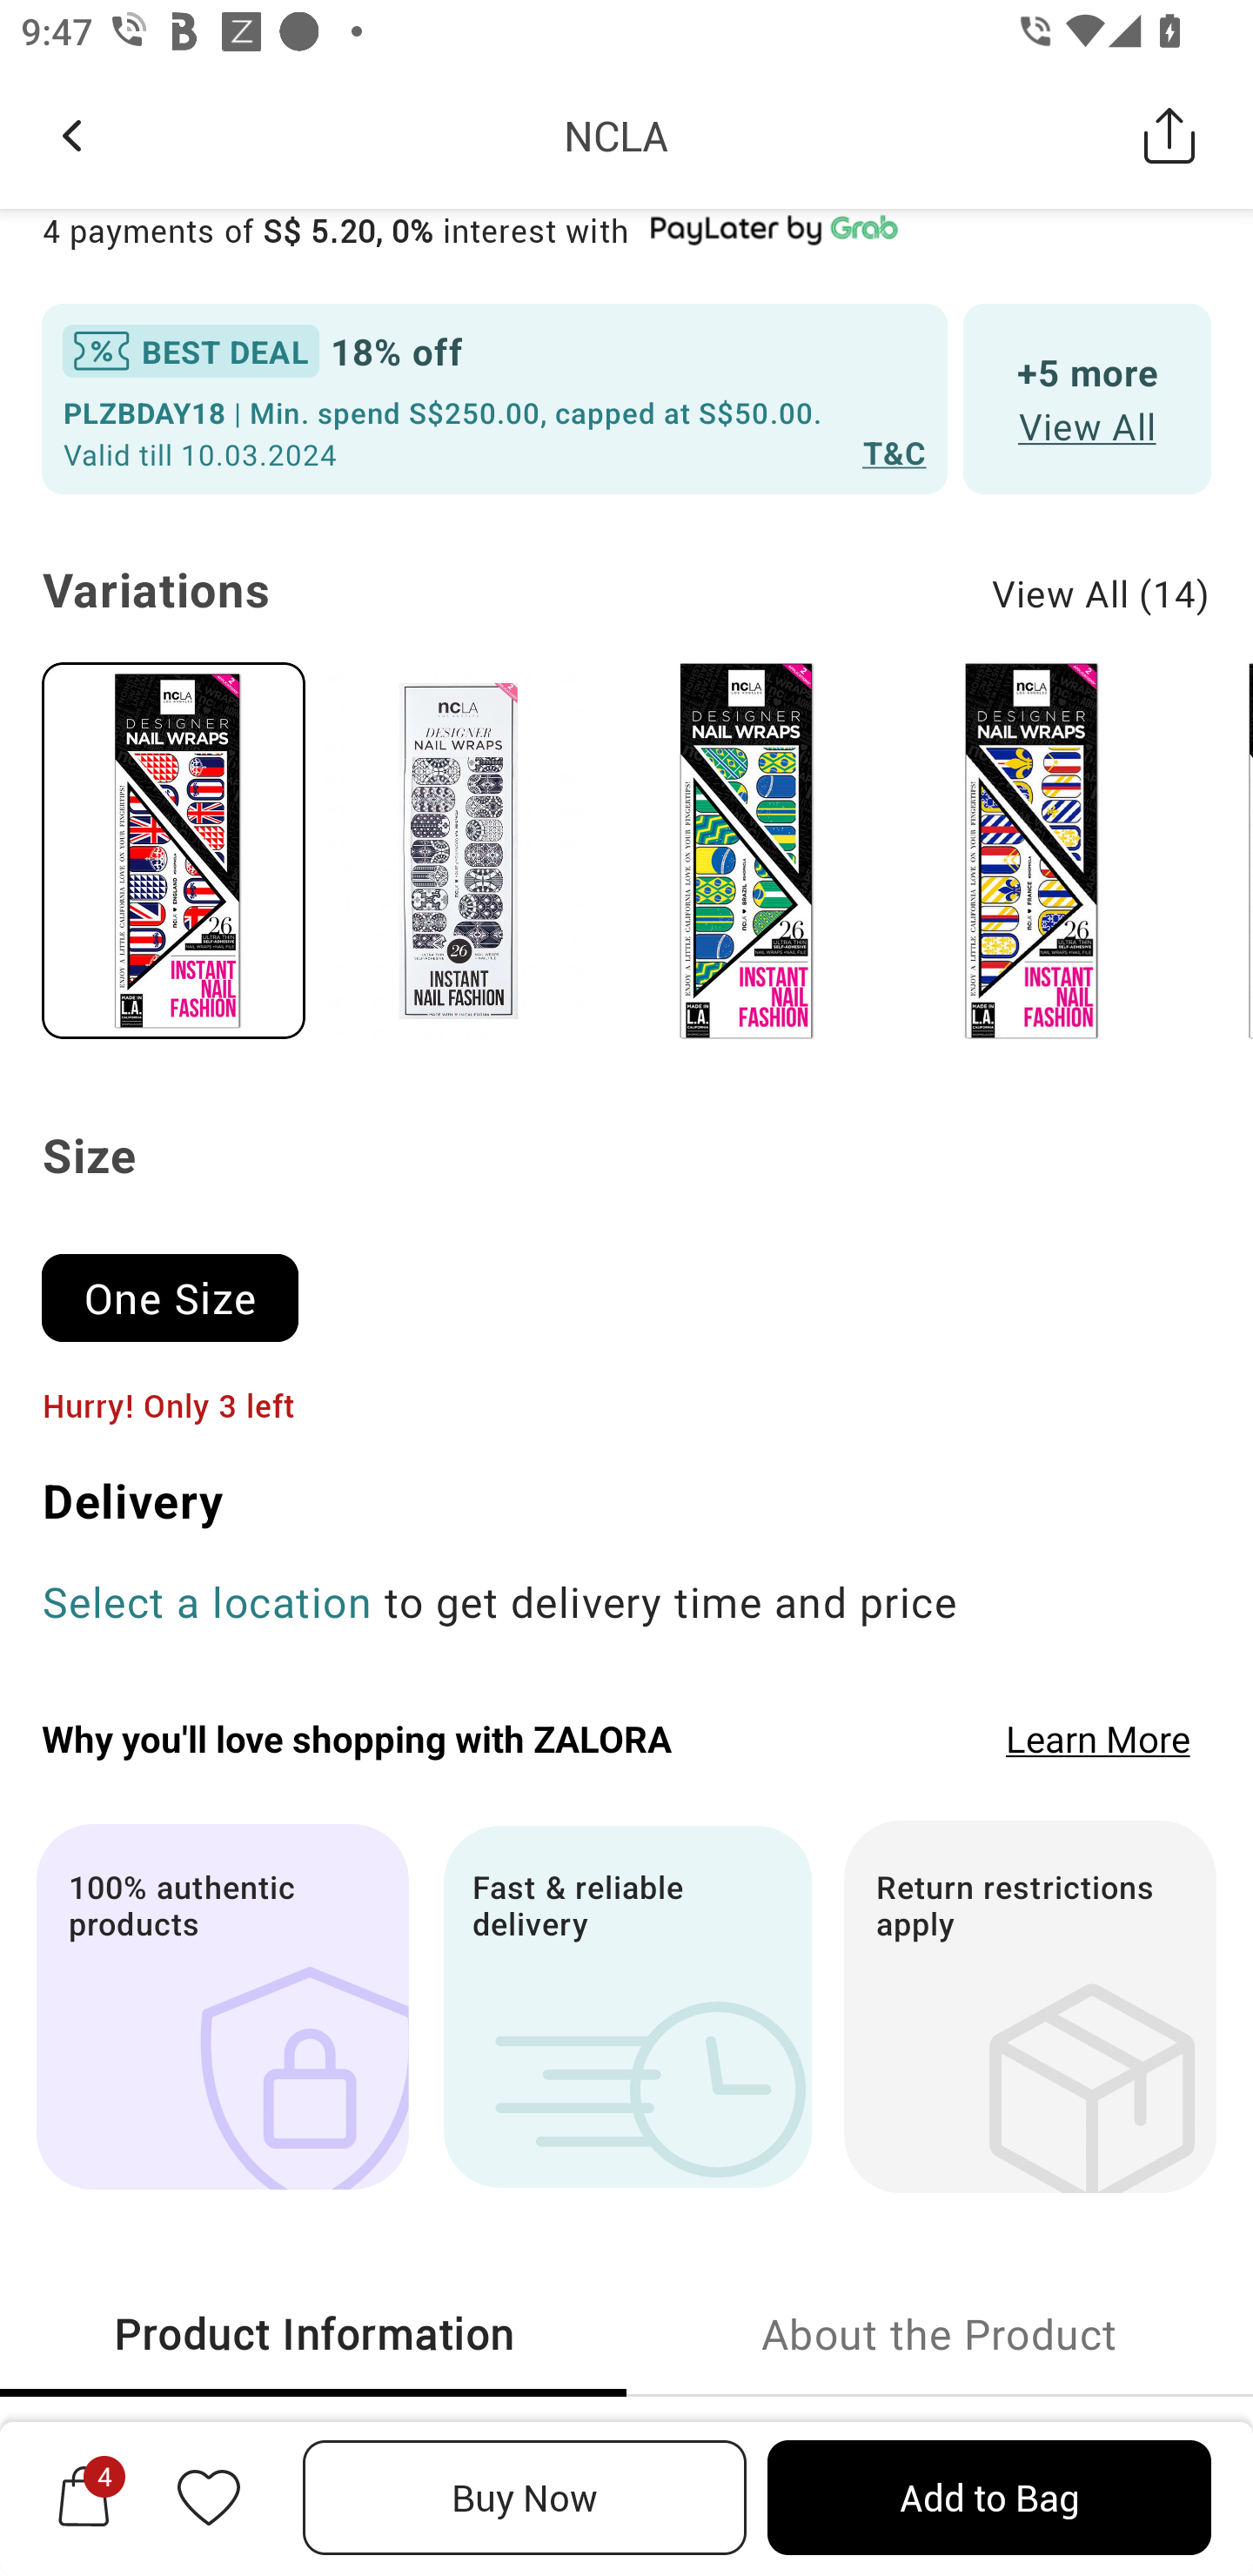  I want to click on NCLA, so click(616, 135).